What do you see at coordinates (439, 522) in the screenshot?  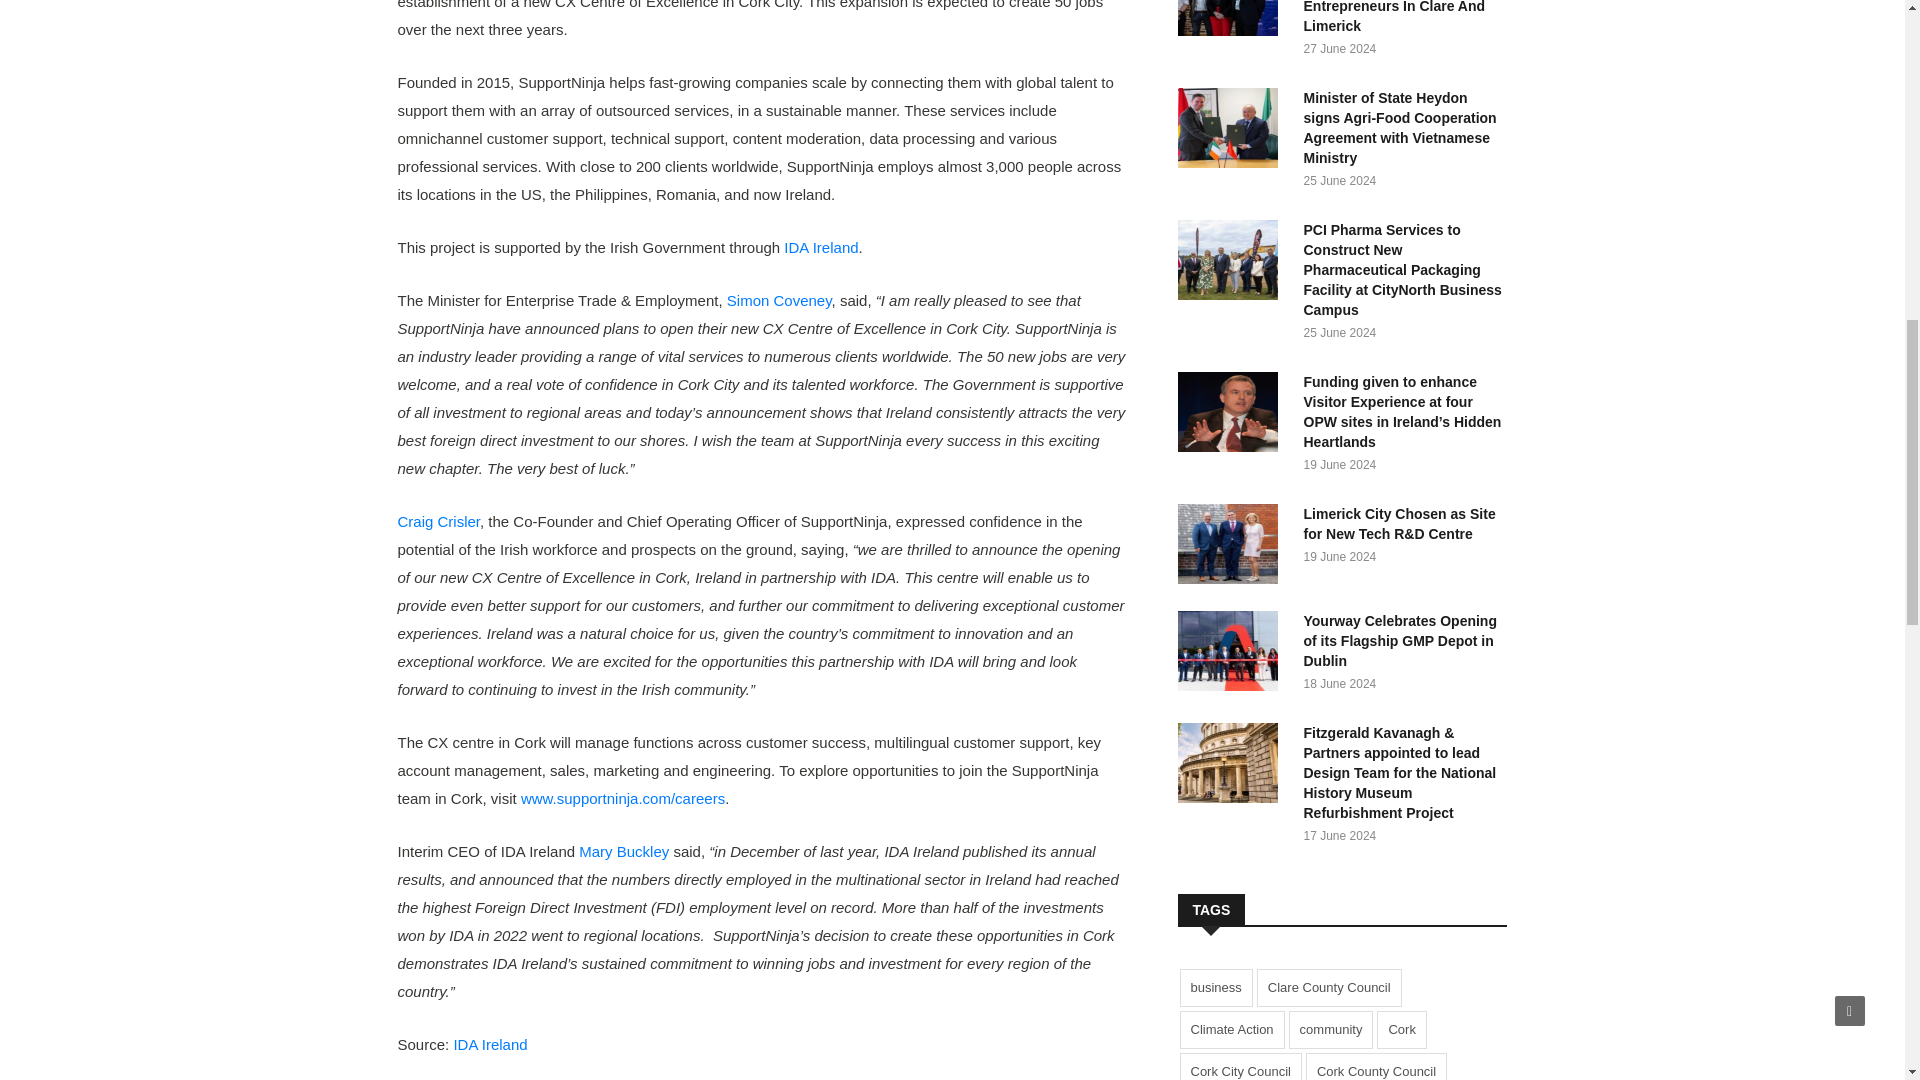 I see `Craig Crisler` at bounding box center [439, 522].